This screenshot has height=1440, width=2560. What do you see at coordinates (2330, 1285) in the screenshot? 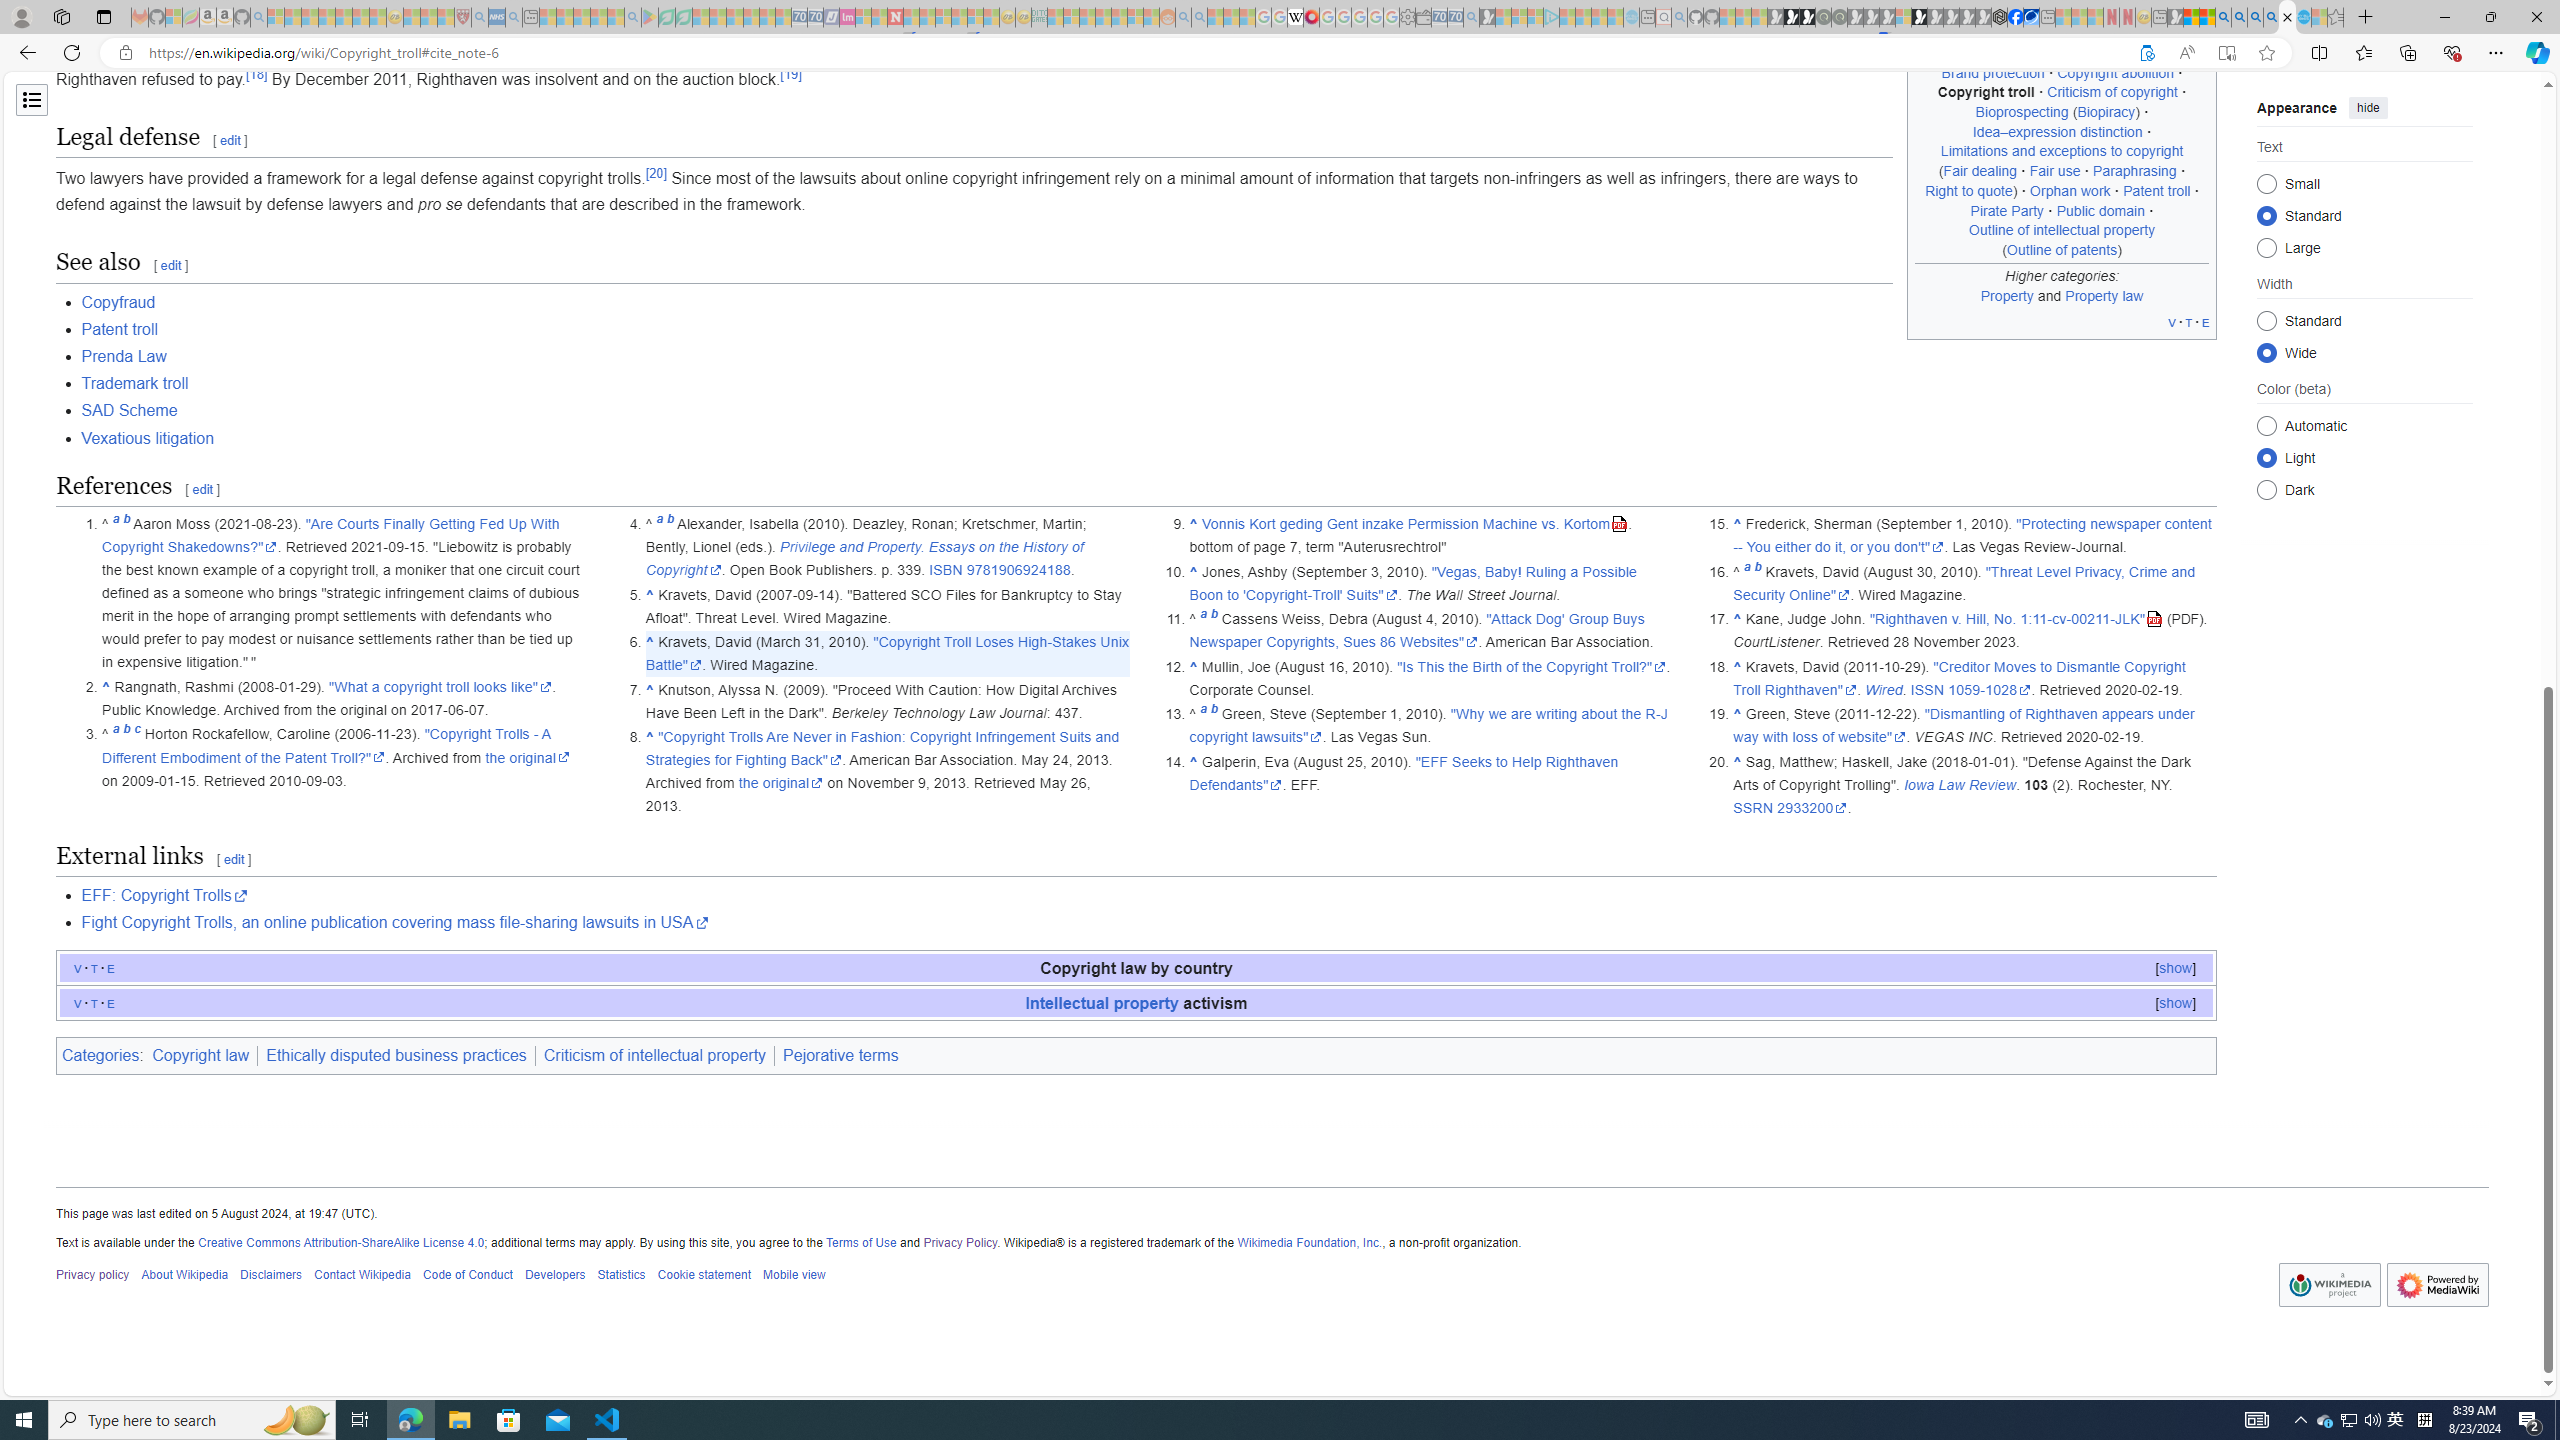
I see `Wikimedia Foundation` at bounding box center [2330, 1285].